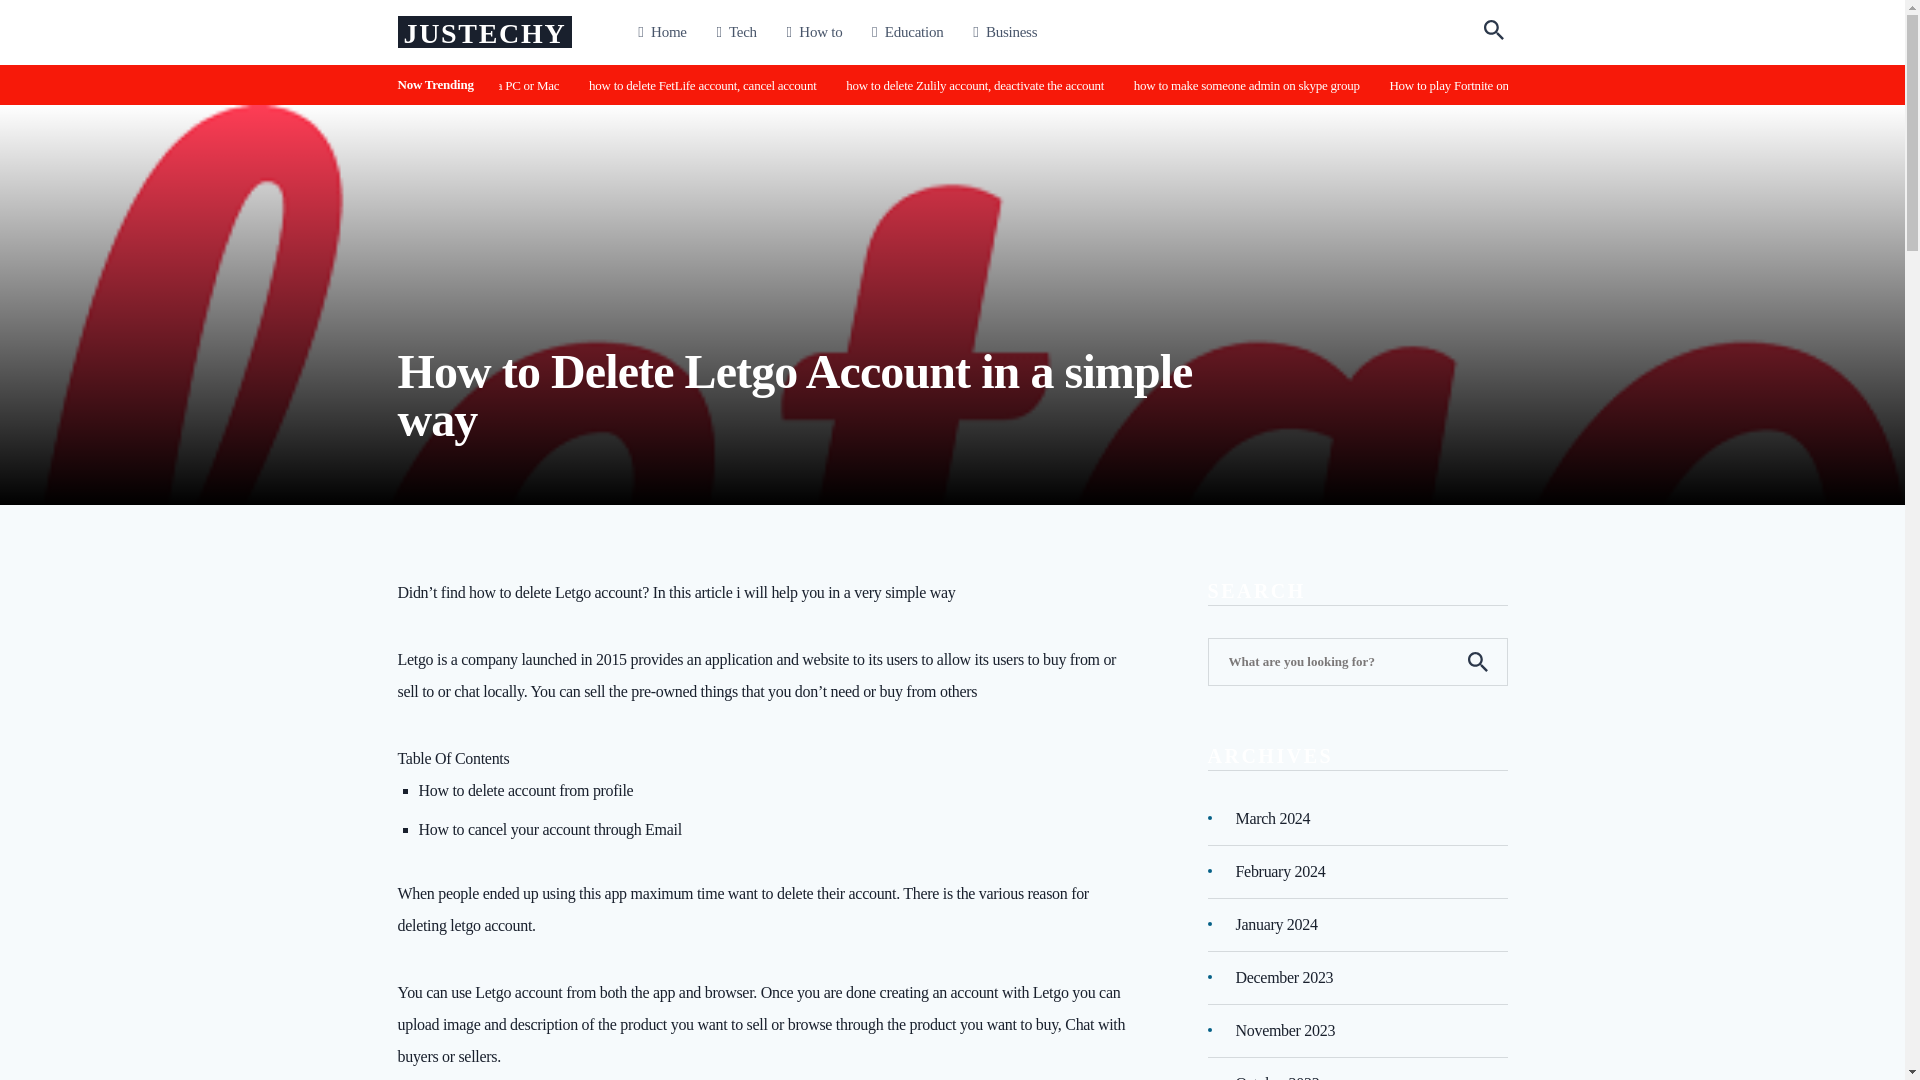 The height and width of the screenshot is (1080, 1920). Describe the element at coordinates (1281, 870) in the screenshot. I see `February 2024` at that location.